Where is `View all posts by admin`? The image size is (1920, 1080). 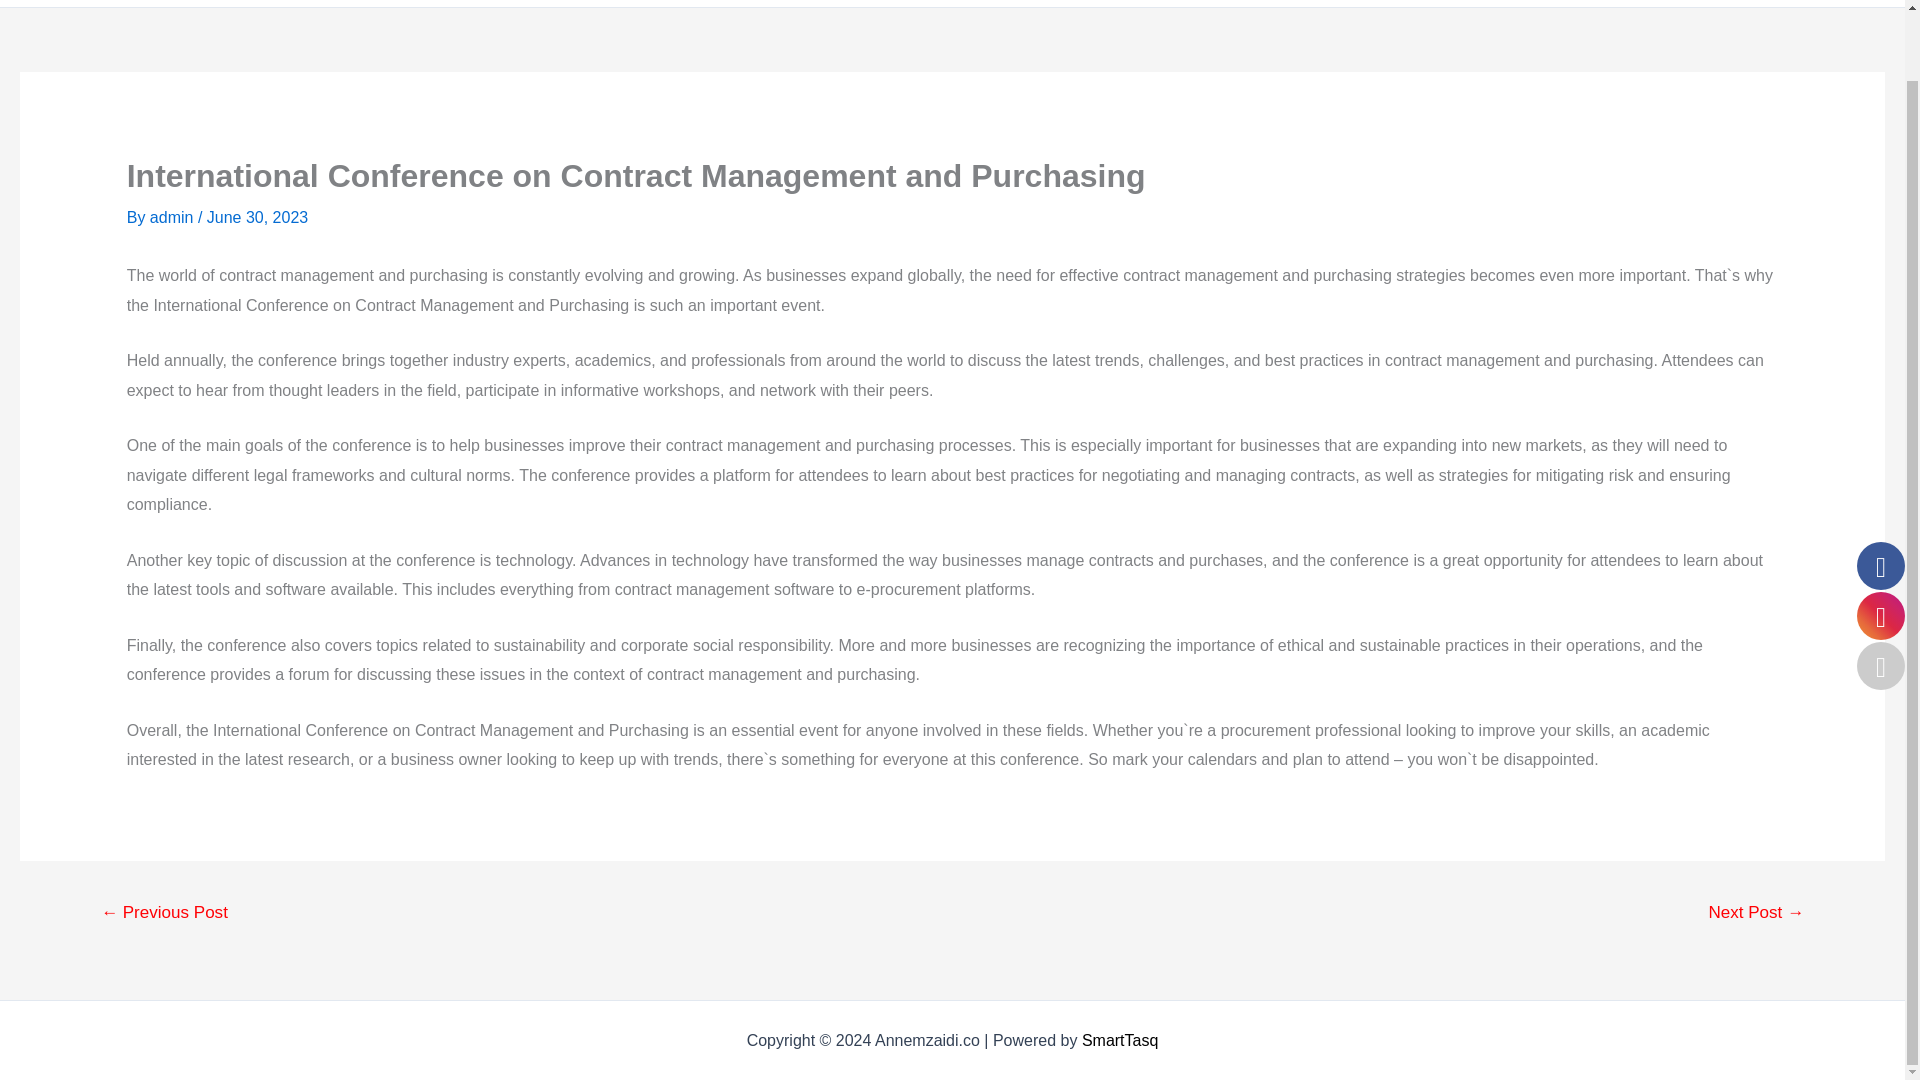
View all posts by admin is located at coordinates (173, 217).